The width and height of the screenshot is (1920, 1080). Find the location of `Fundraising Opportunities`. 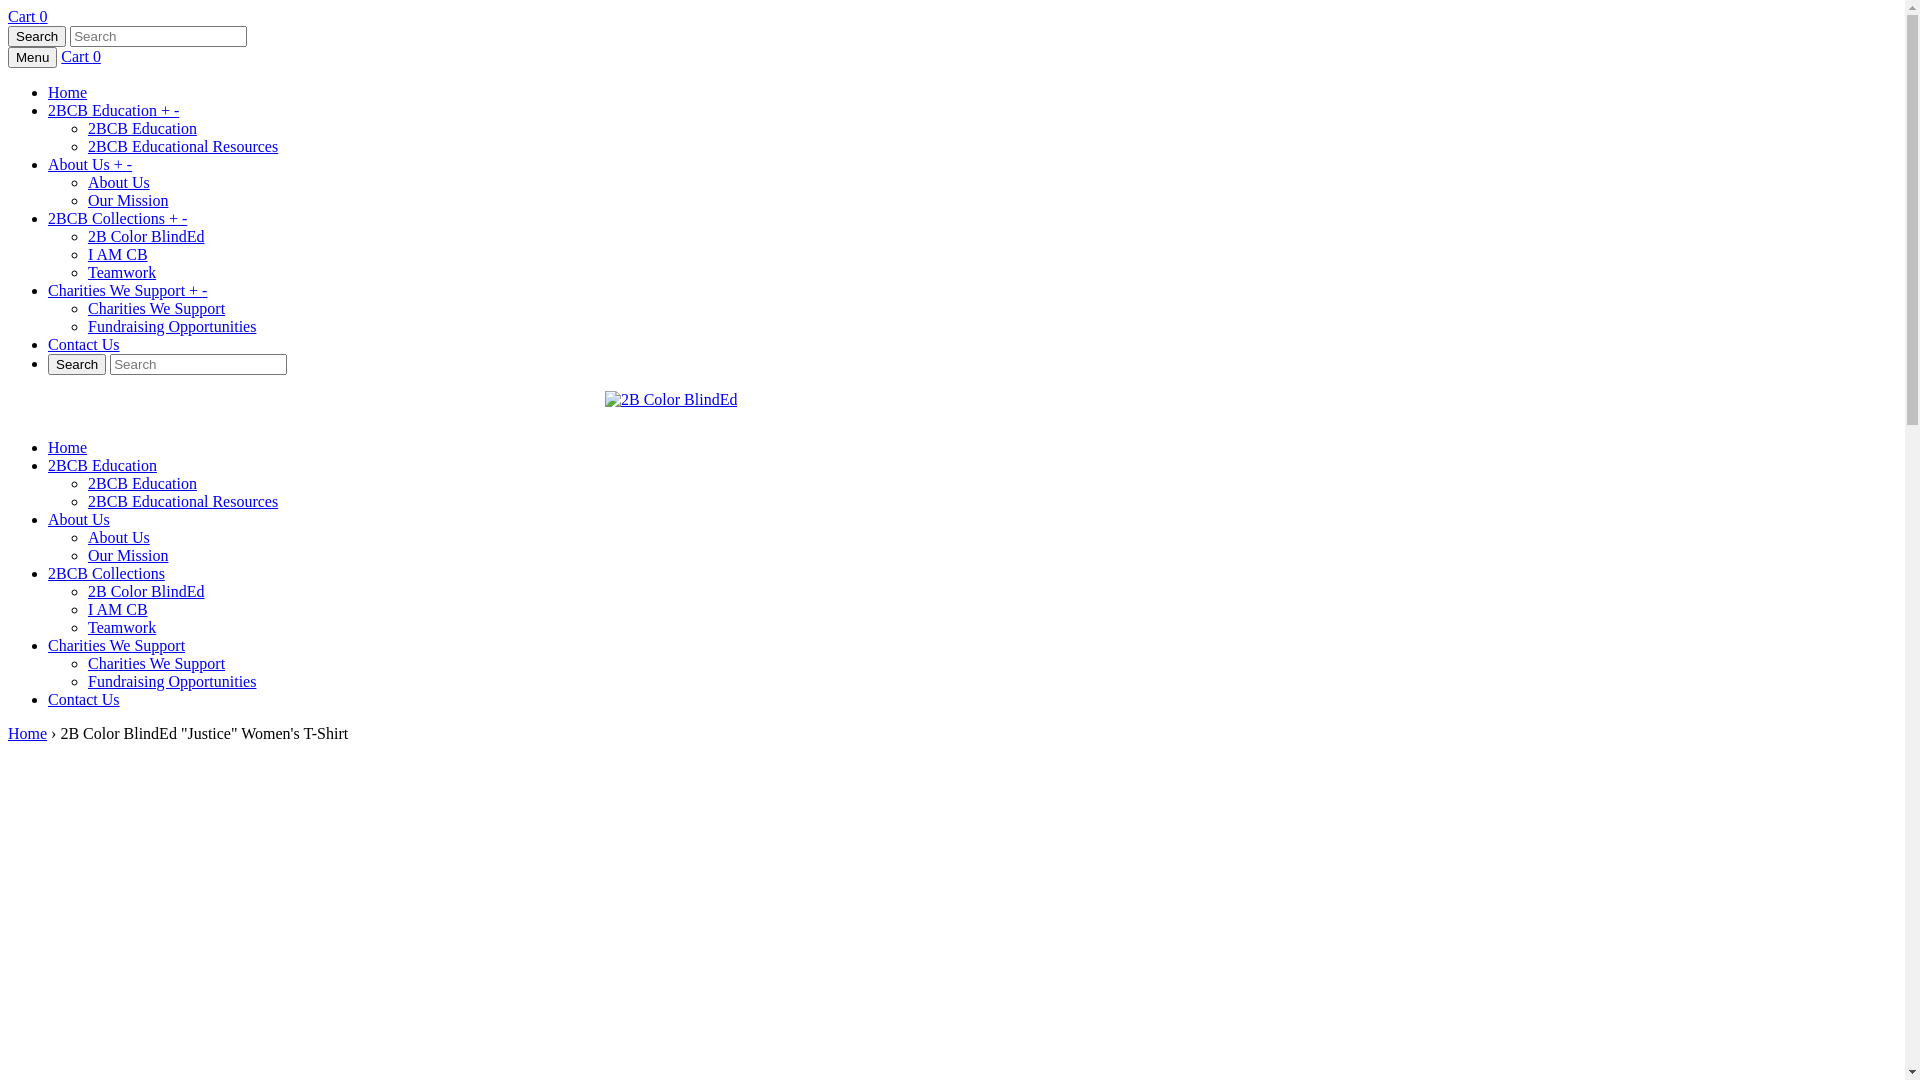

Fundraising Opportunities is located at coordinates (172, 326).